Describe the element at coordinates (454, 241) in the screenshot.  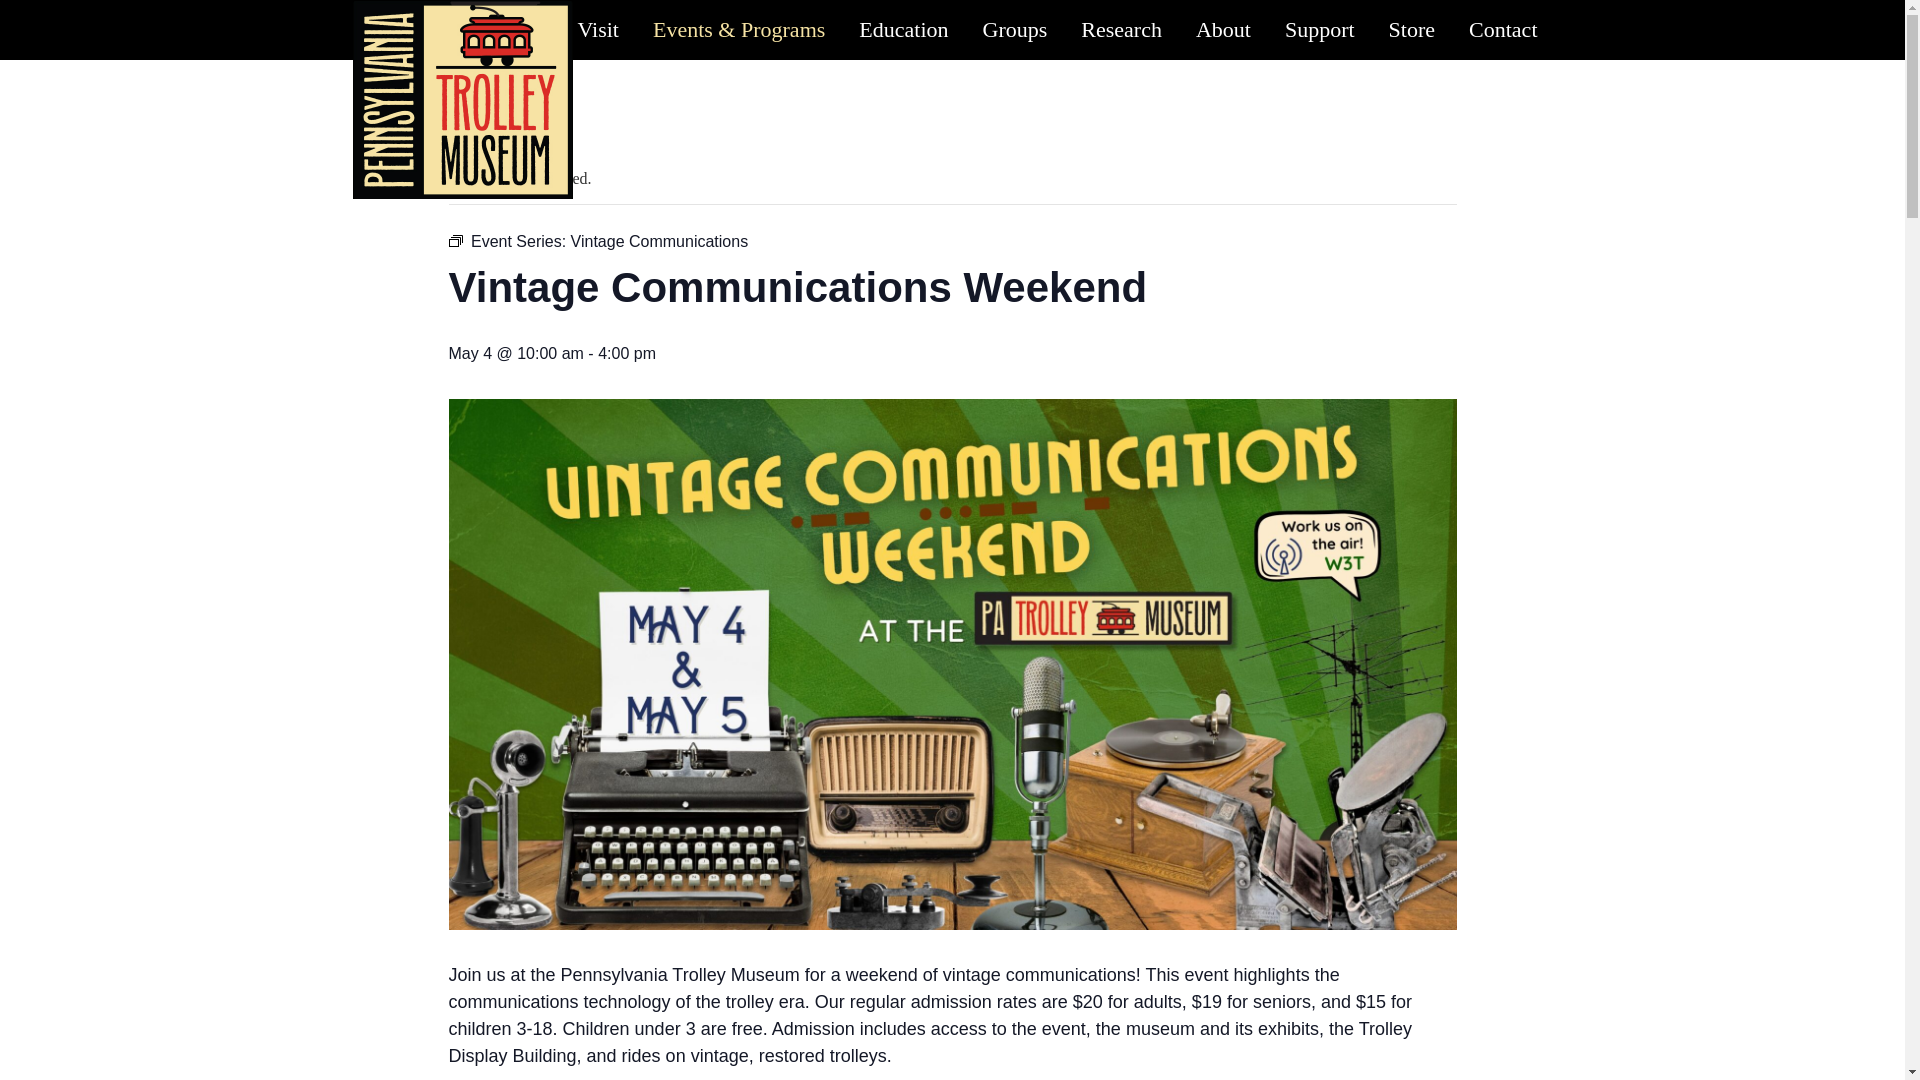
I see `Event Series:` at that location.